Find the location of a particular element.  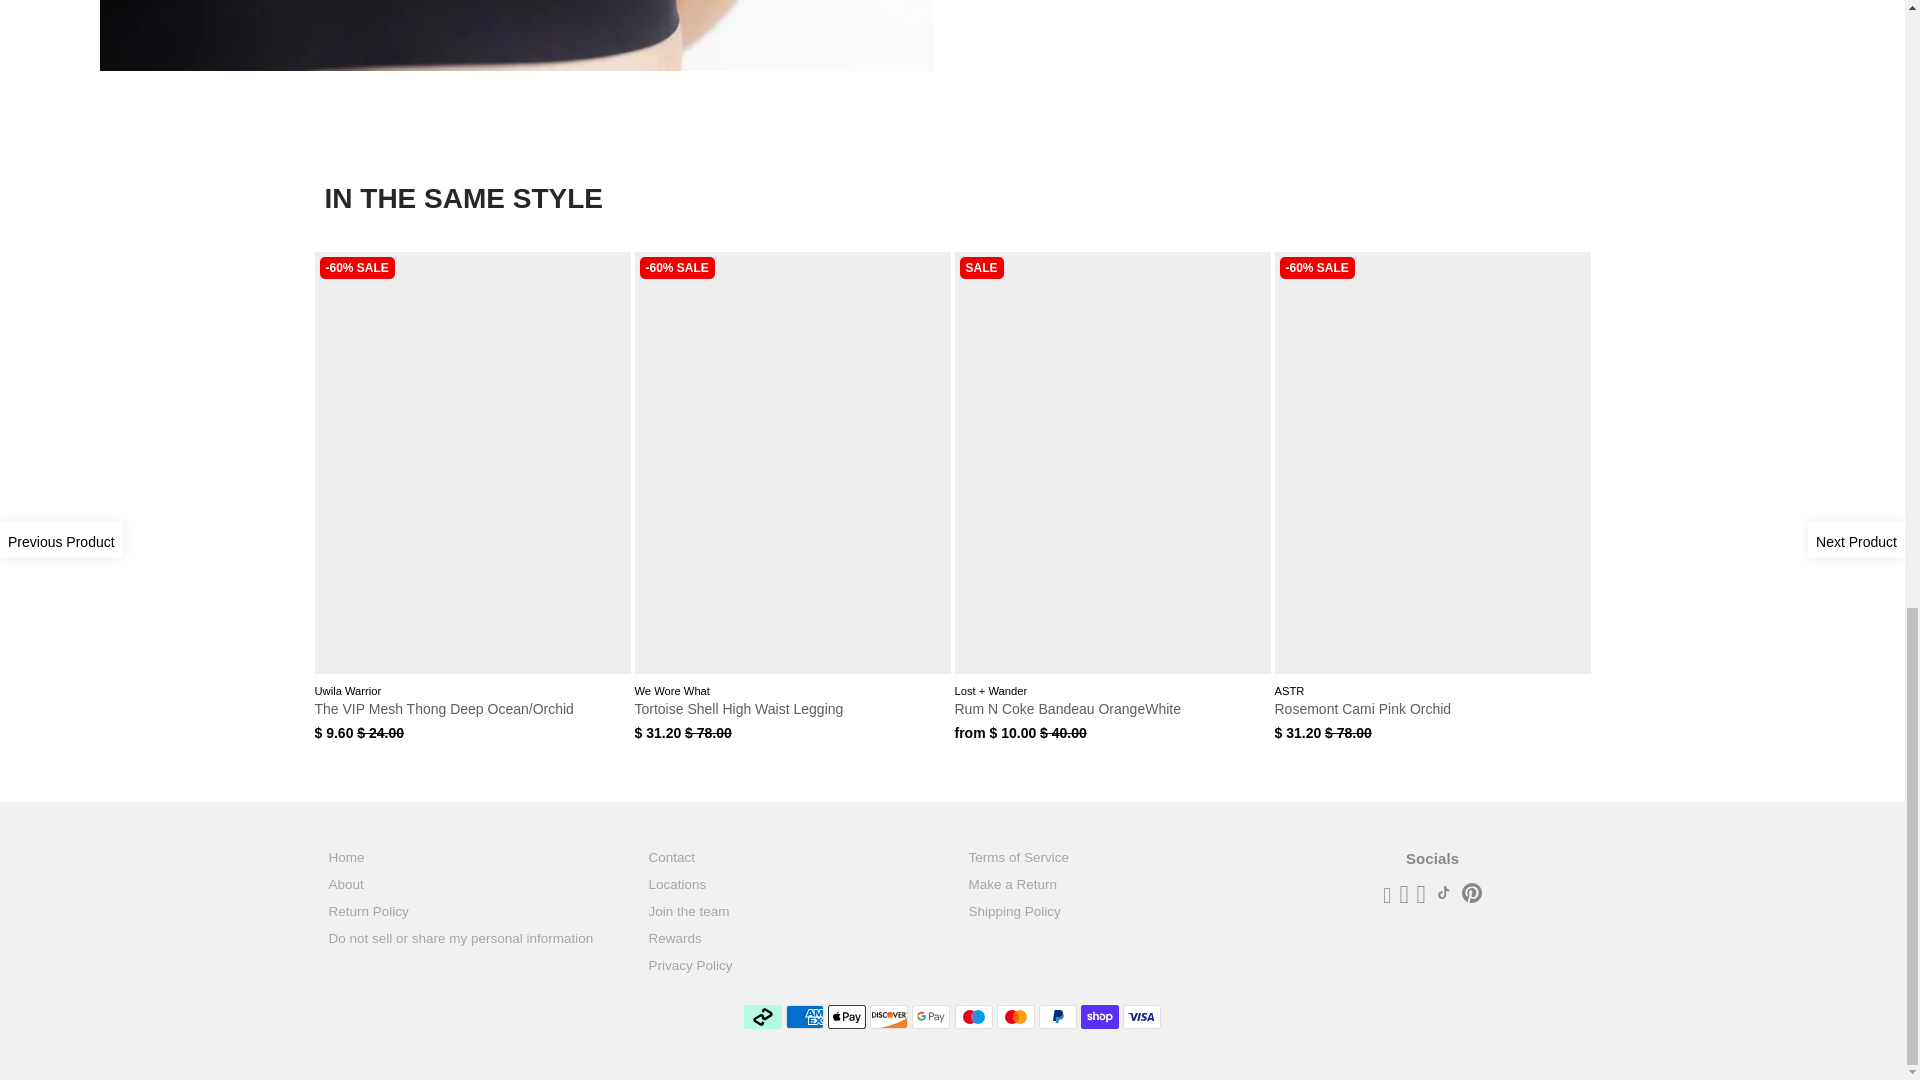

PayPal is located at coordinates (1058, 1017).